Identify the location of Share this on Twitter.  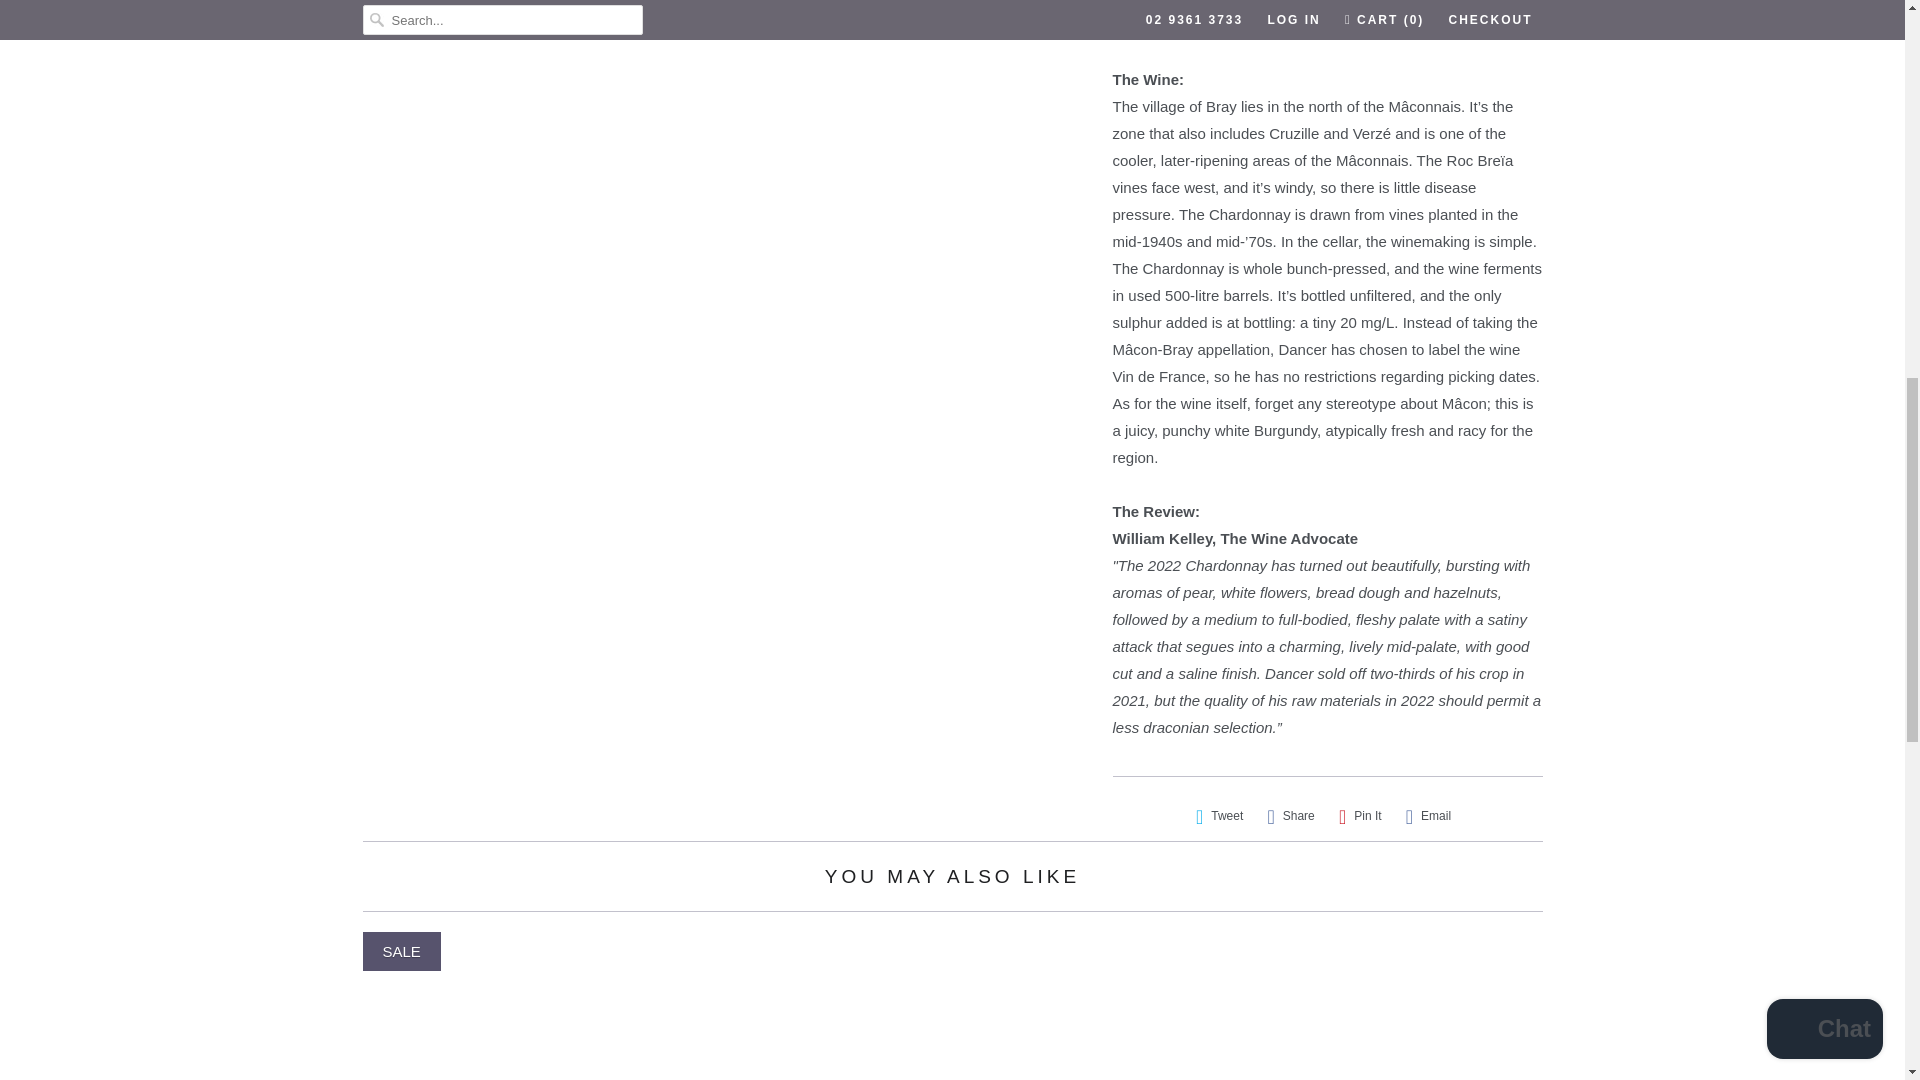
(1220, 816).